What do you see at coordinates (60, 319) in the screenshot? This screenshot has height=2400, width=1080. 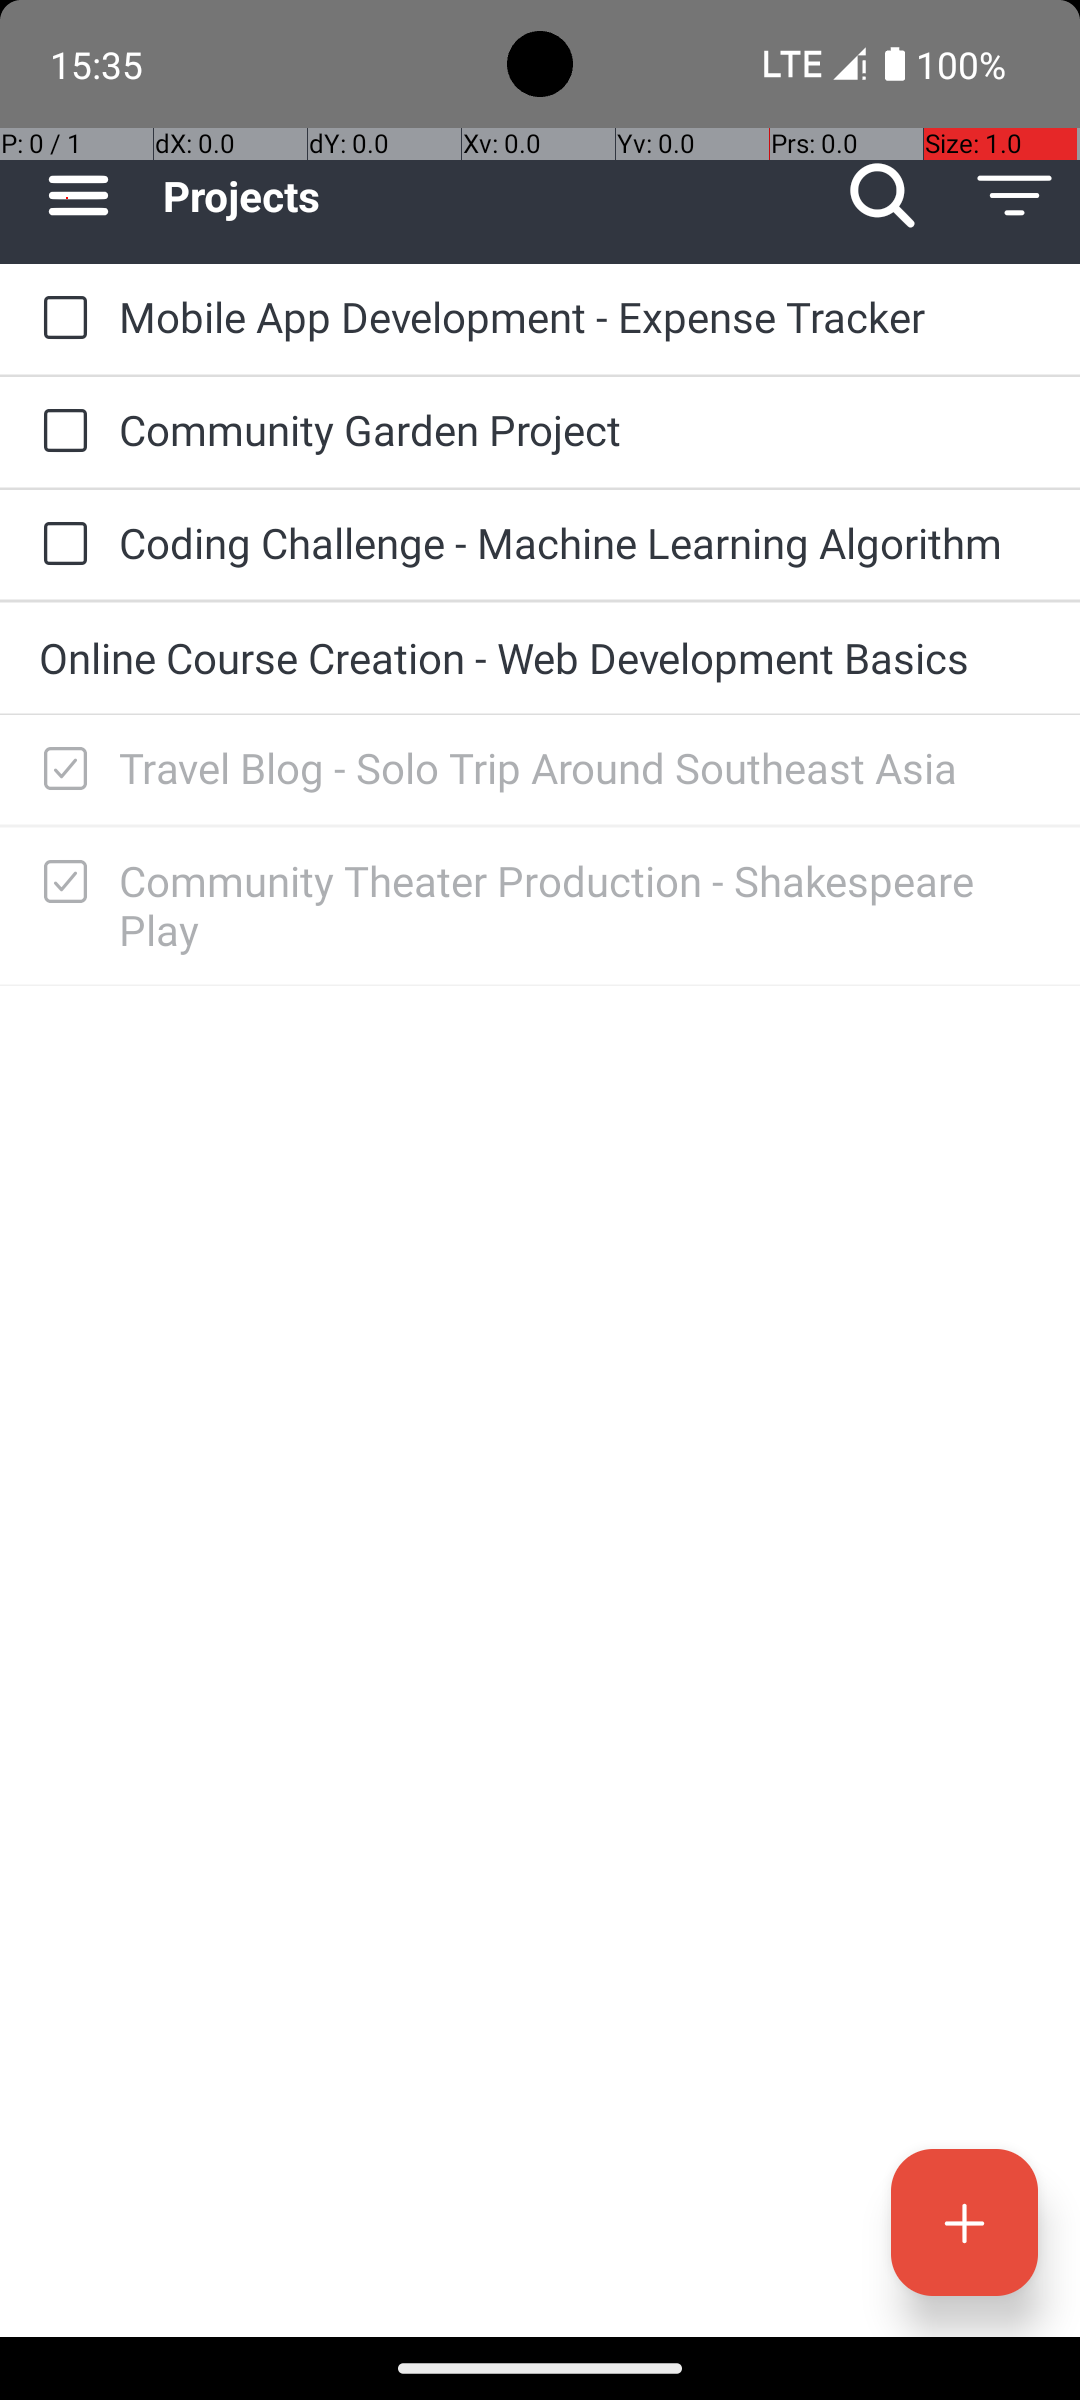 I see `to-do: Mobile App Development - Expense Tracker` at bounding box center [60, 319].